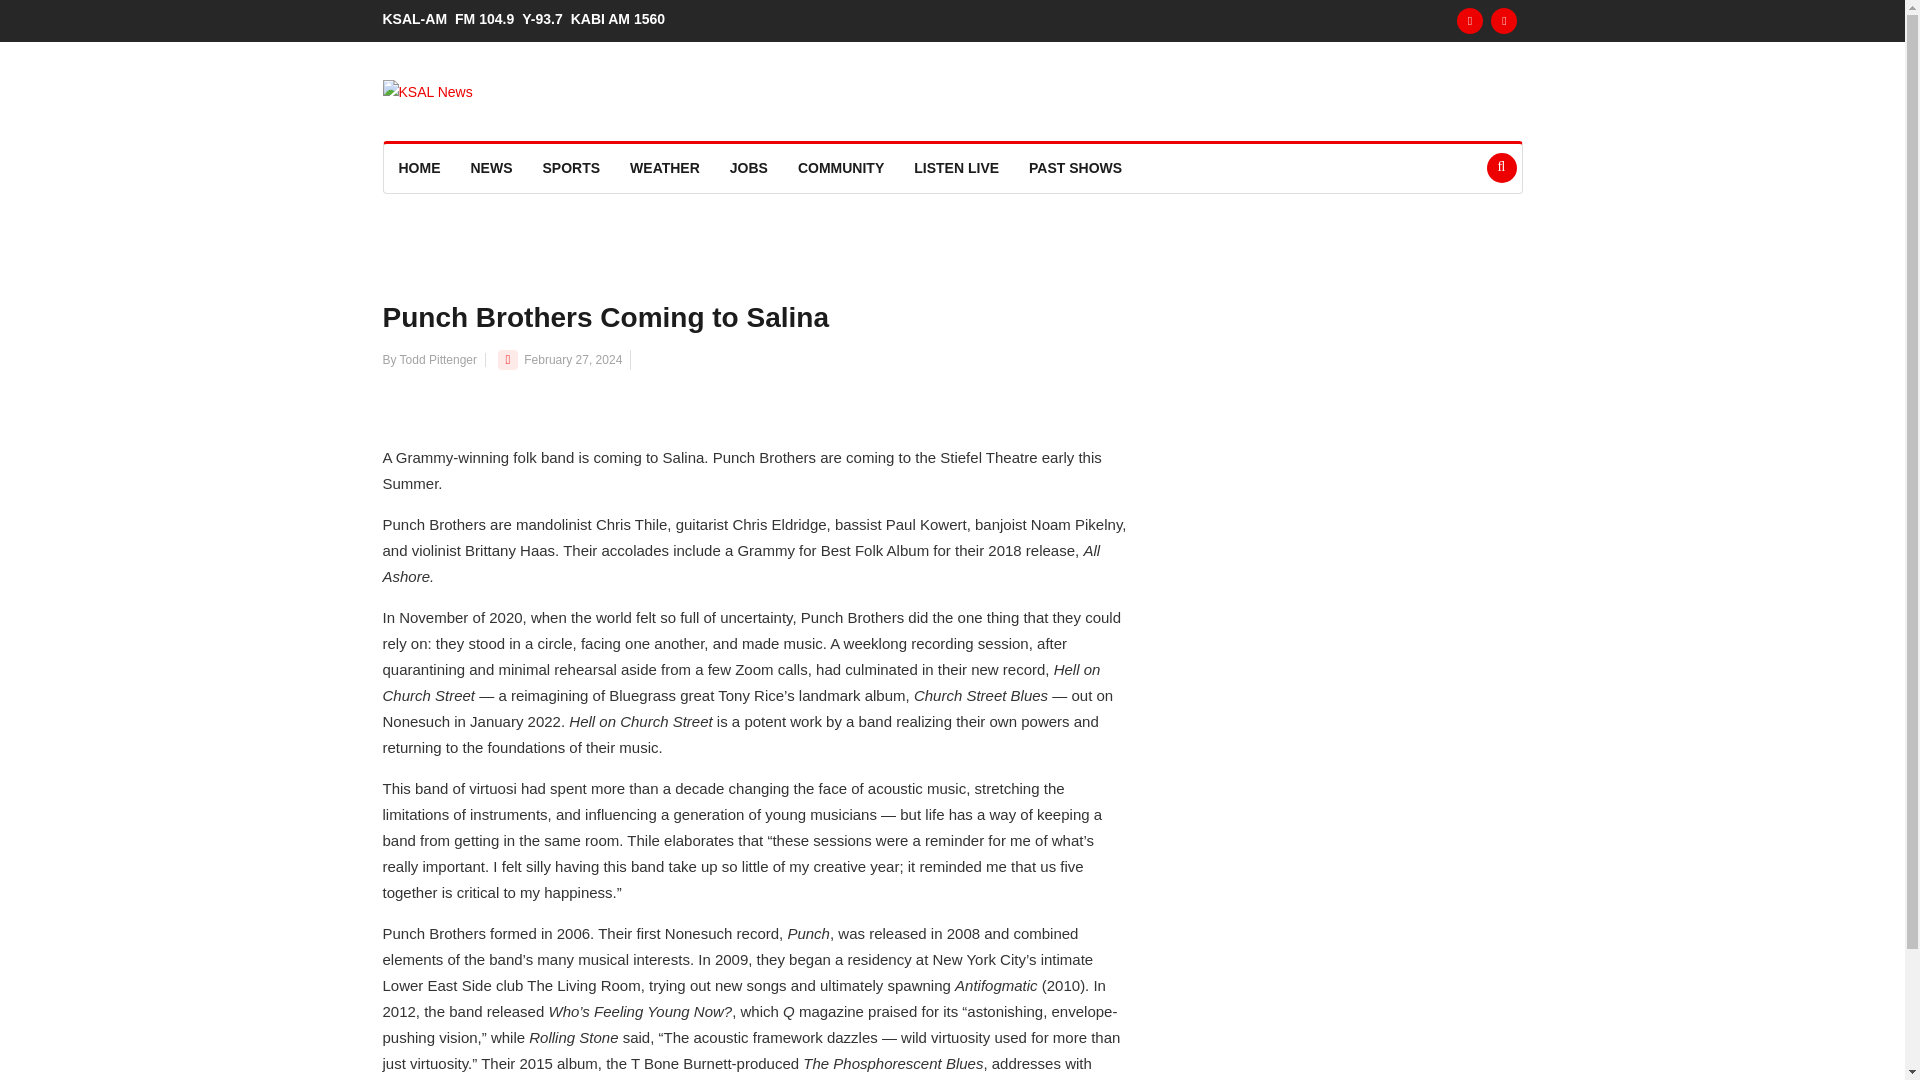 The height and width of the screenshot is (1080, 1920). Describe the element at coordinates (420, 168) in the screenshot. I see `HOME` at that location.